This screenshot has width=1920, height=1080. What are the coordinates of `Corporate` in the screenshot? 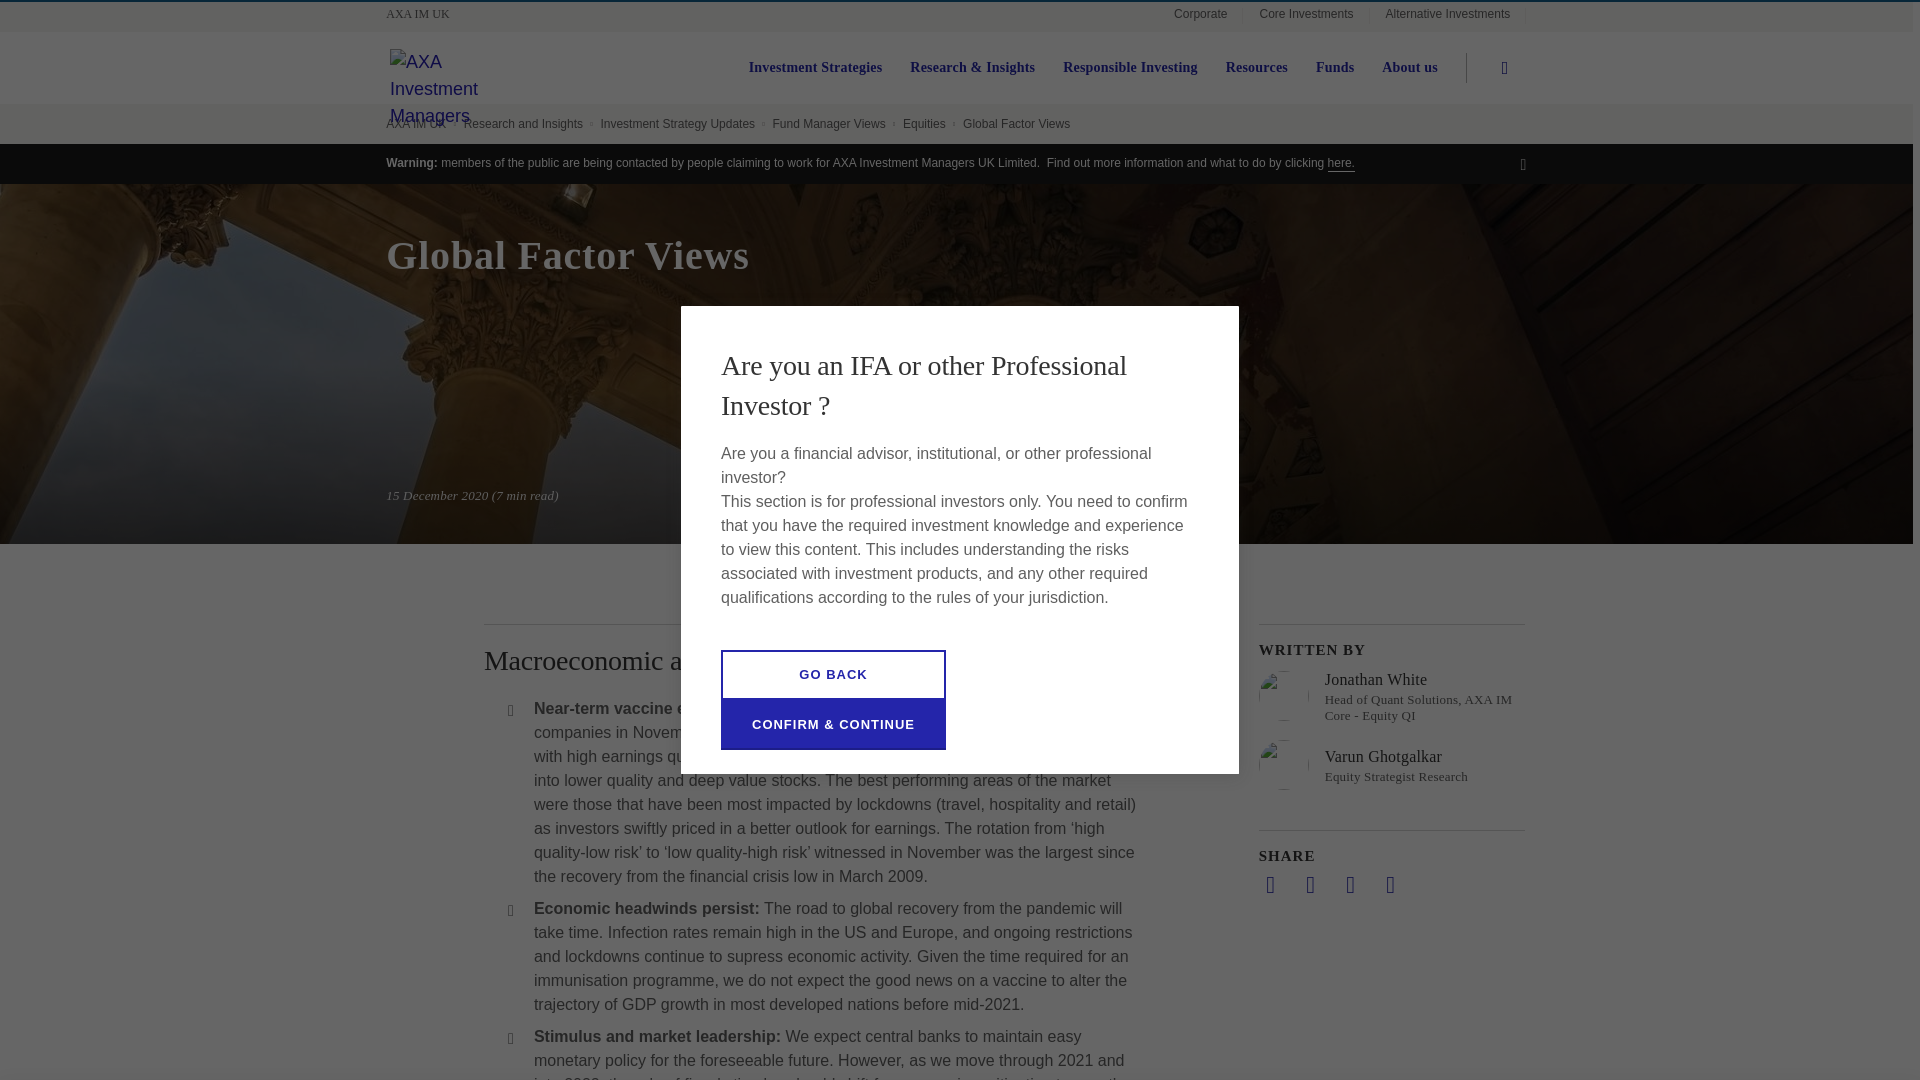 It's located at (1200, 16).